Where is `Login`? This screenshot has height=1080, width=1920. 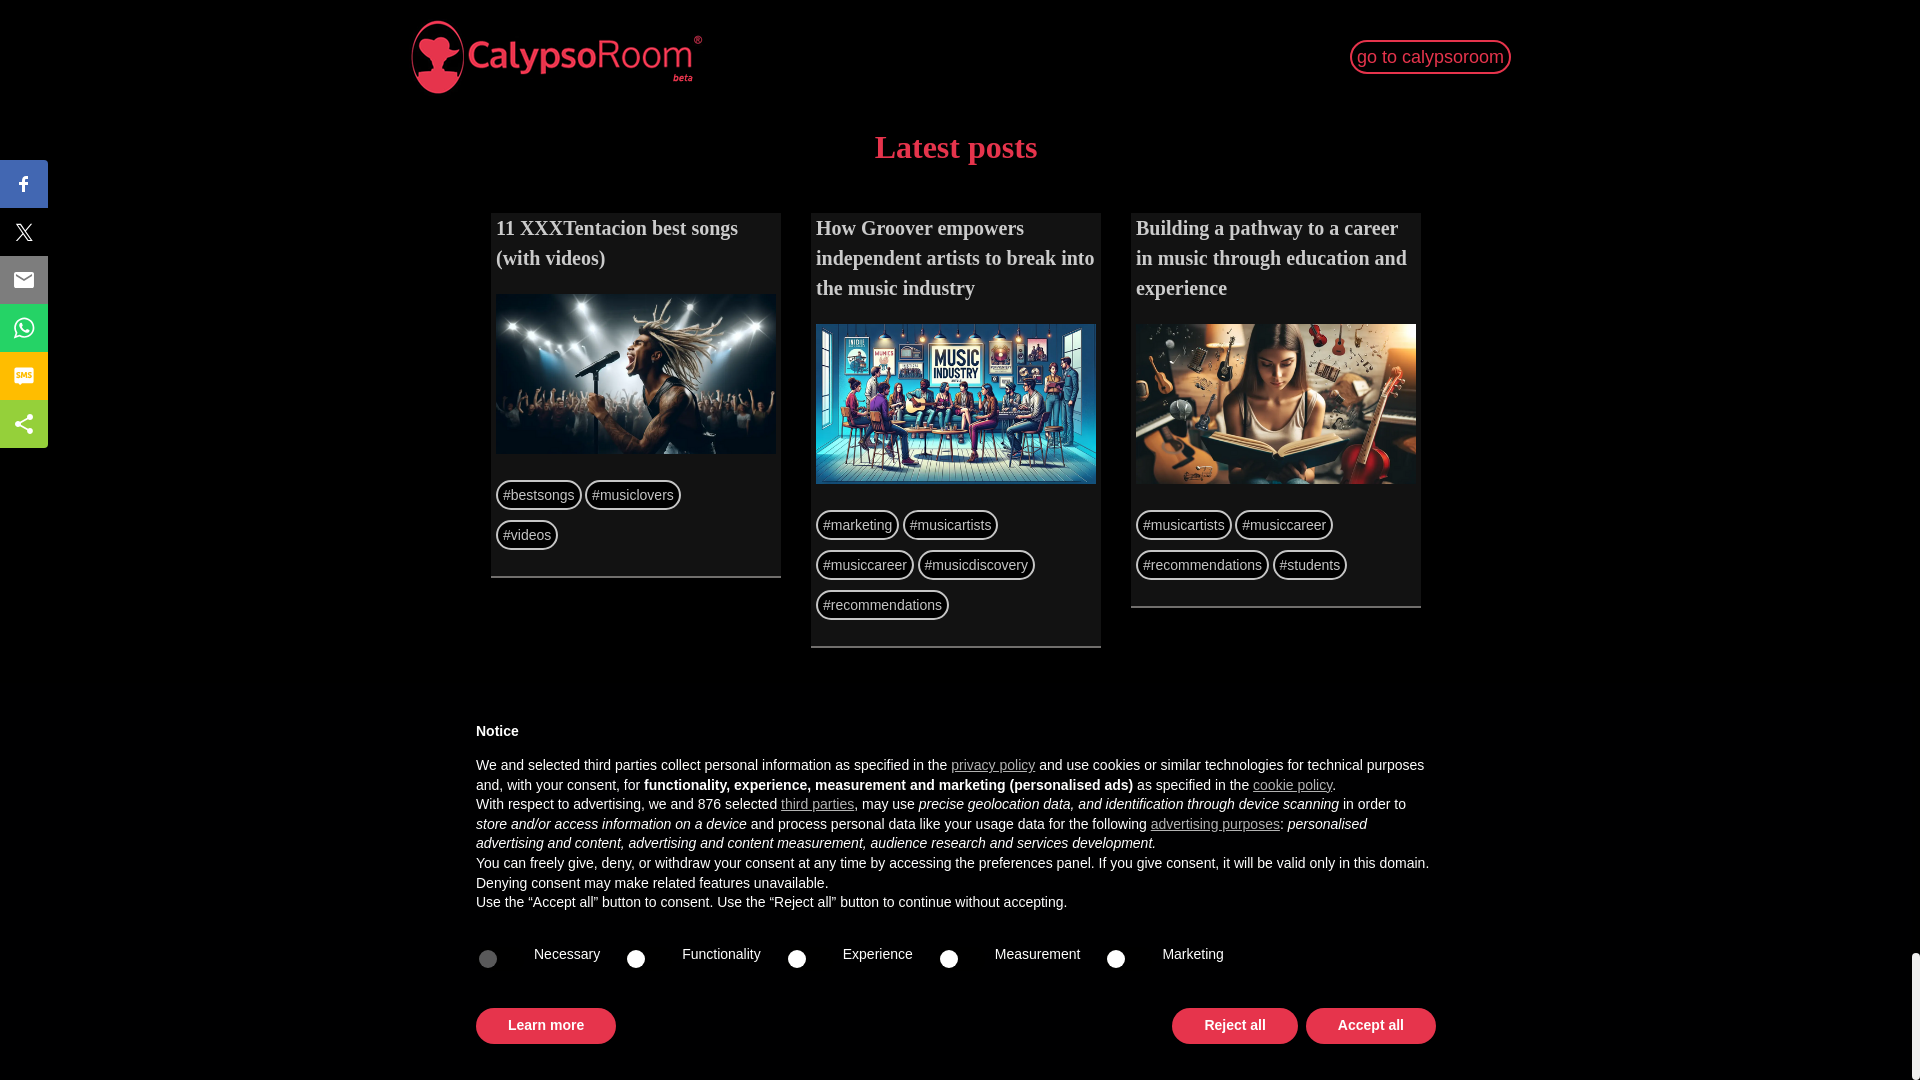 Login is located at coordinates (988, 918).